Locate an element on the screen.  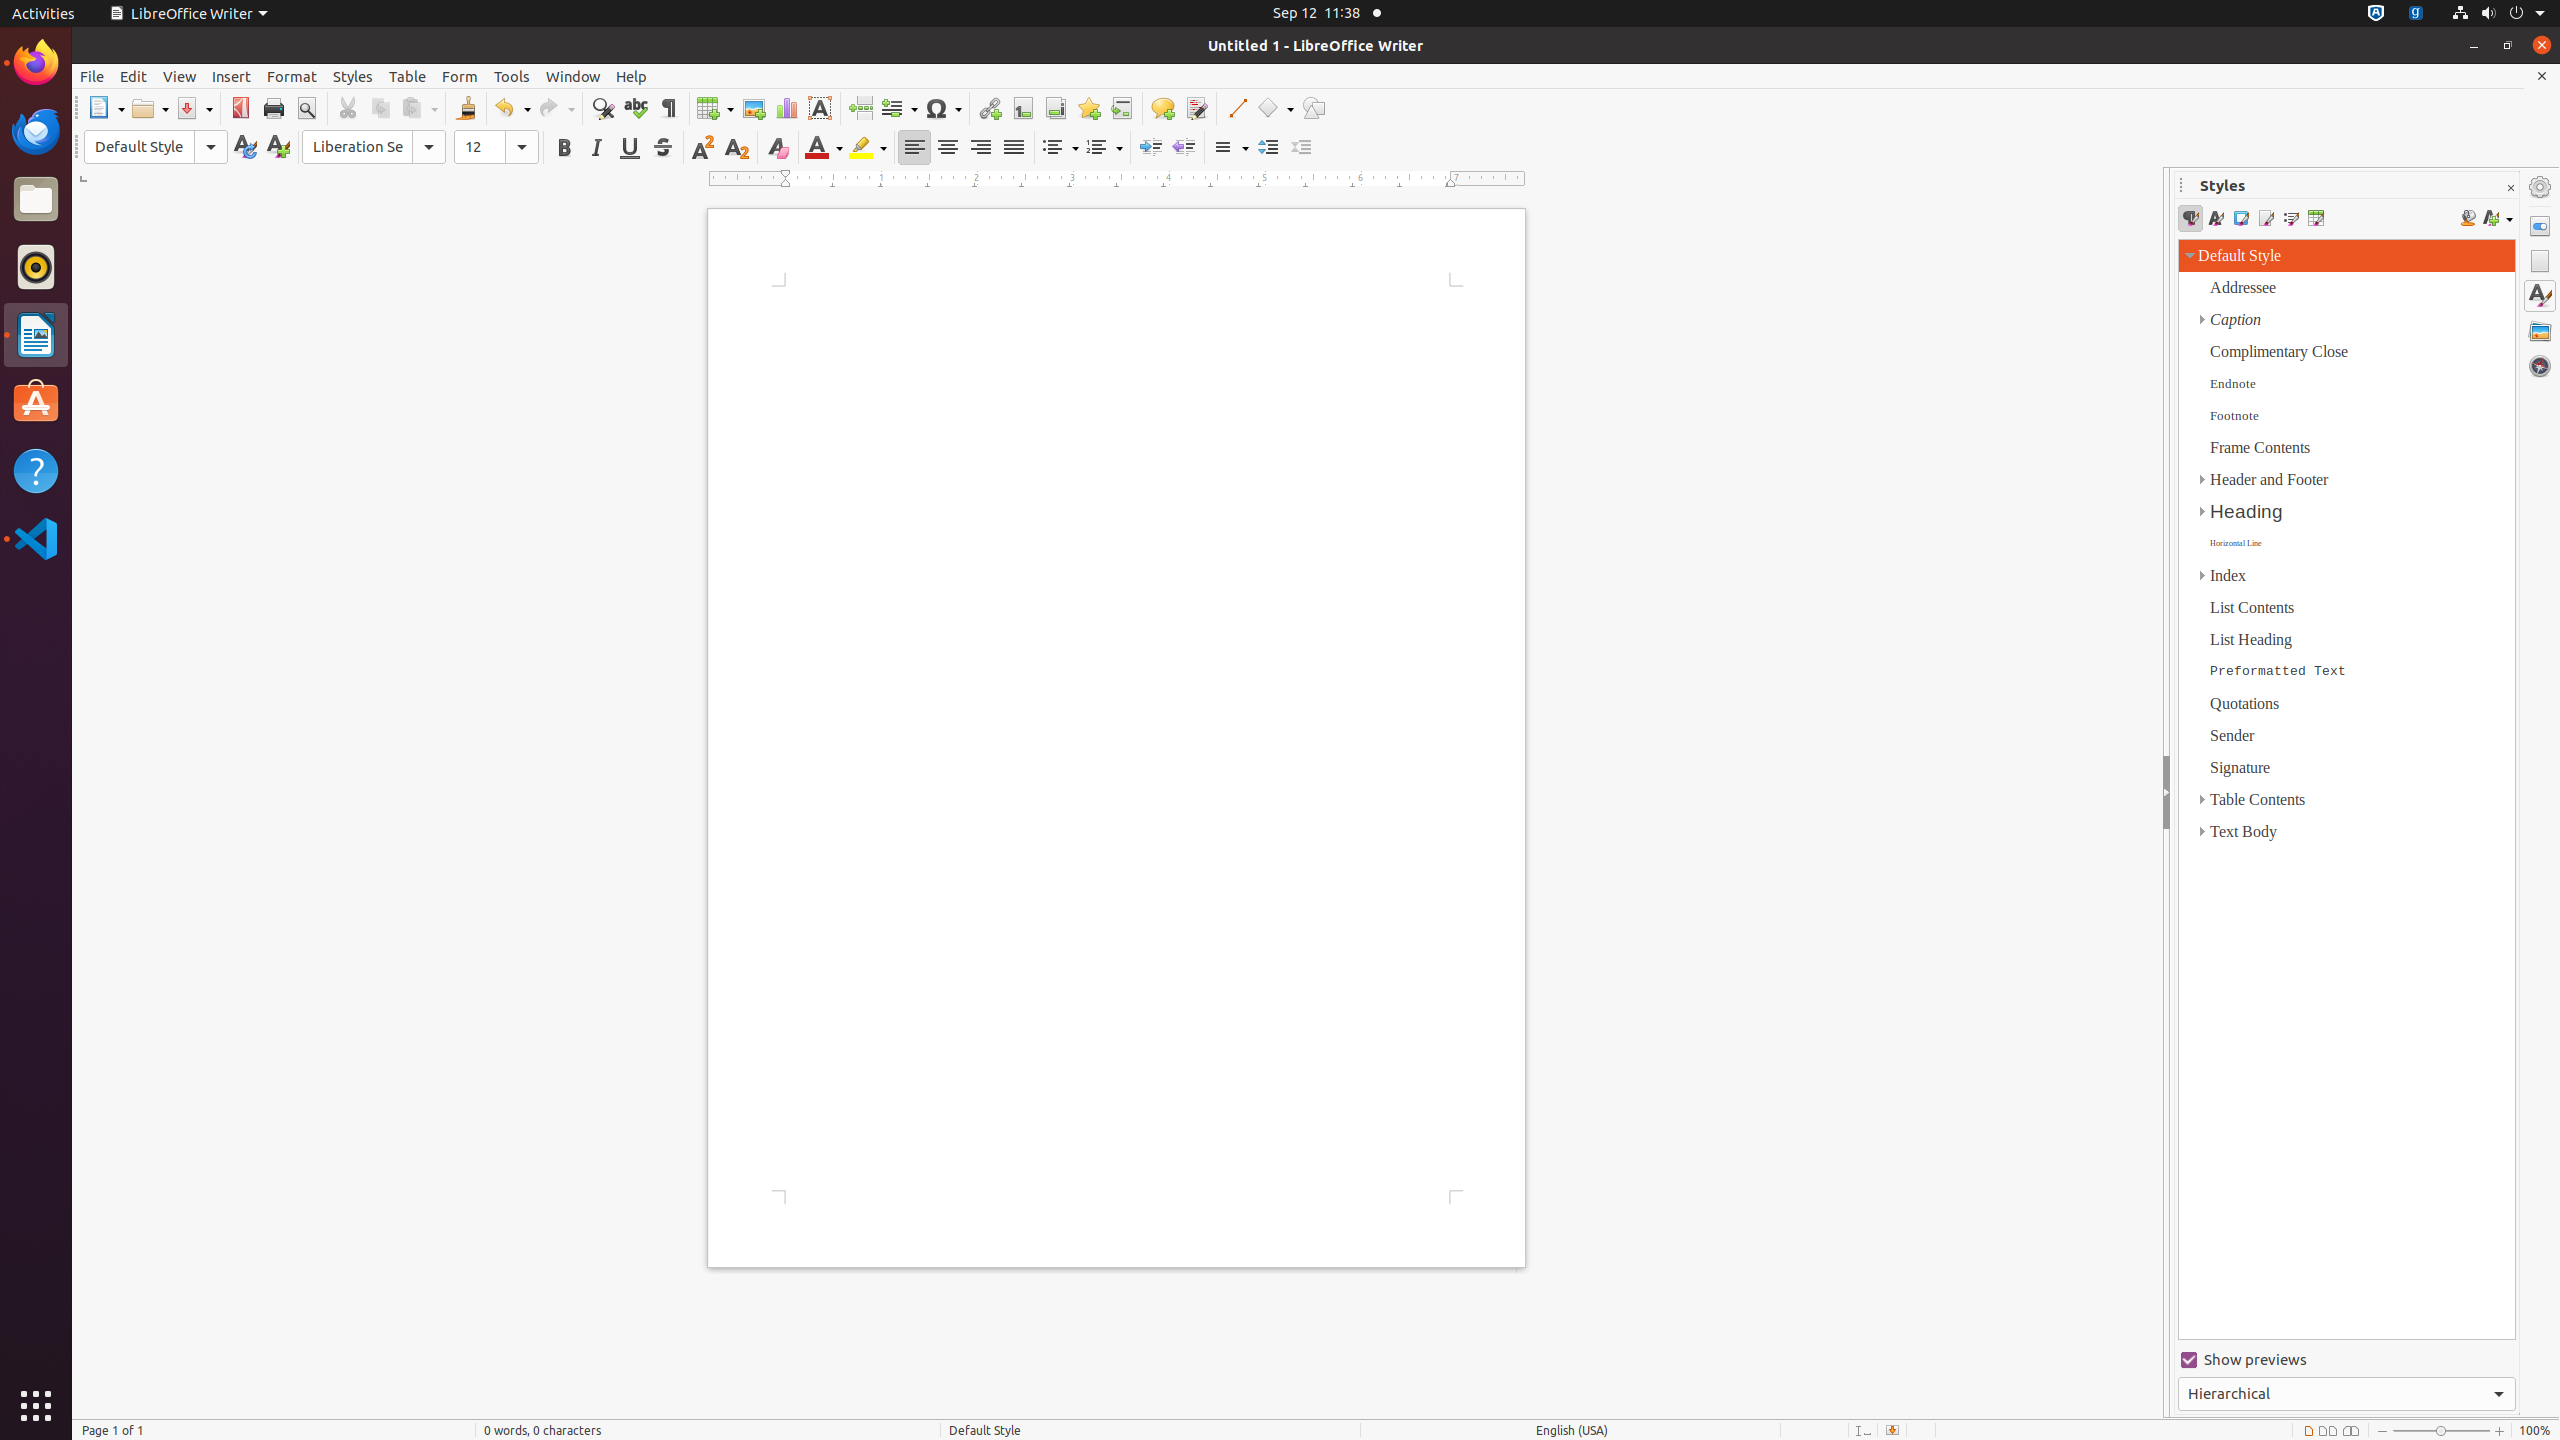
Draw Functions is located at coordinates (1314, 108).